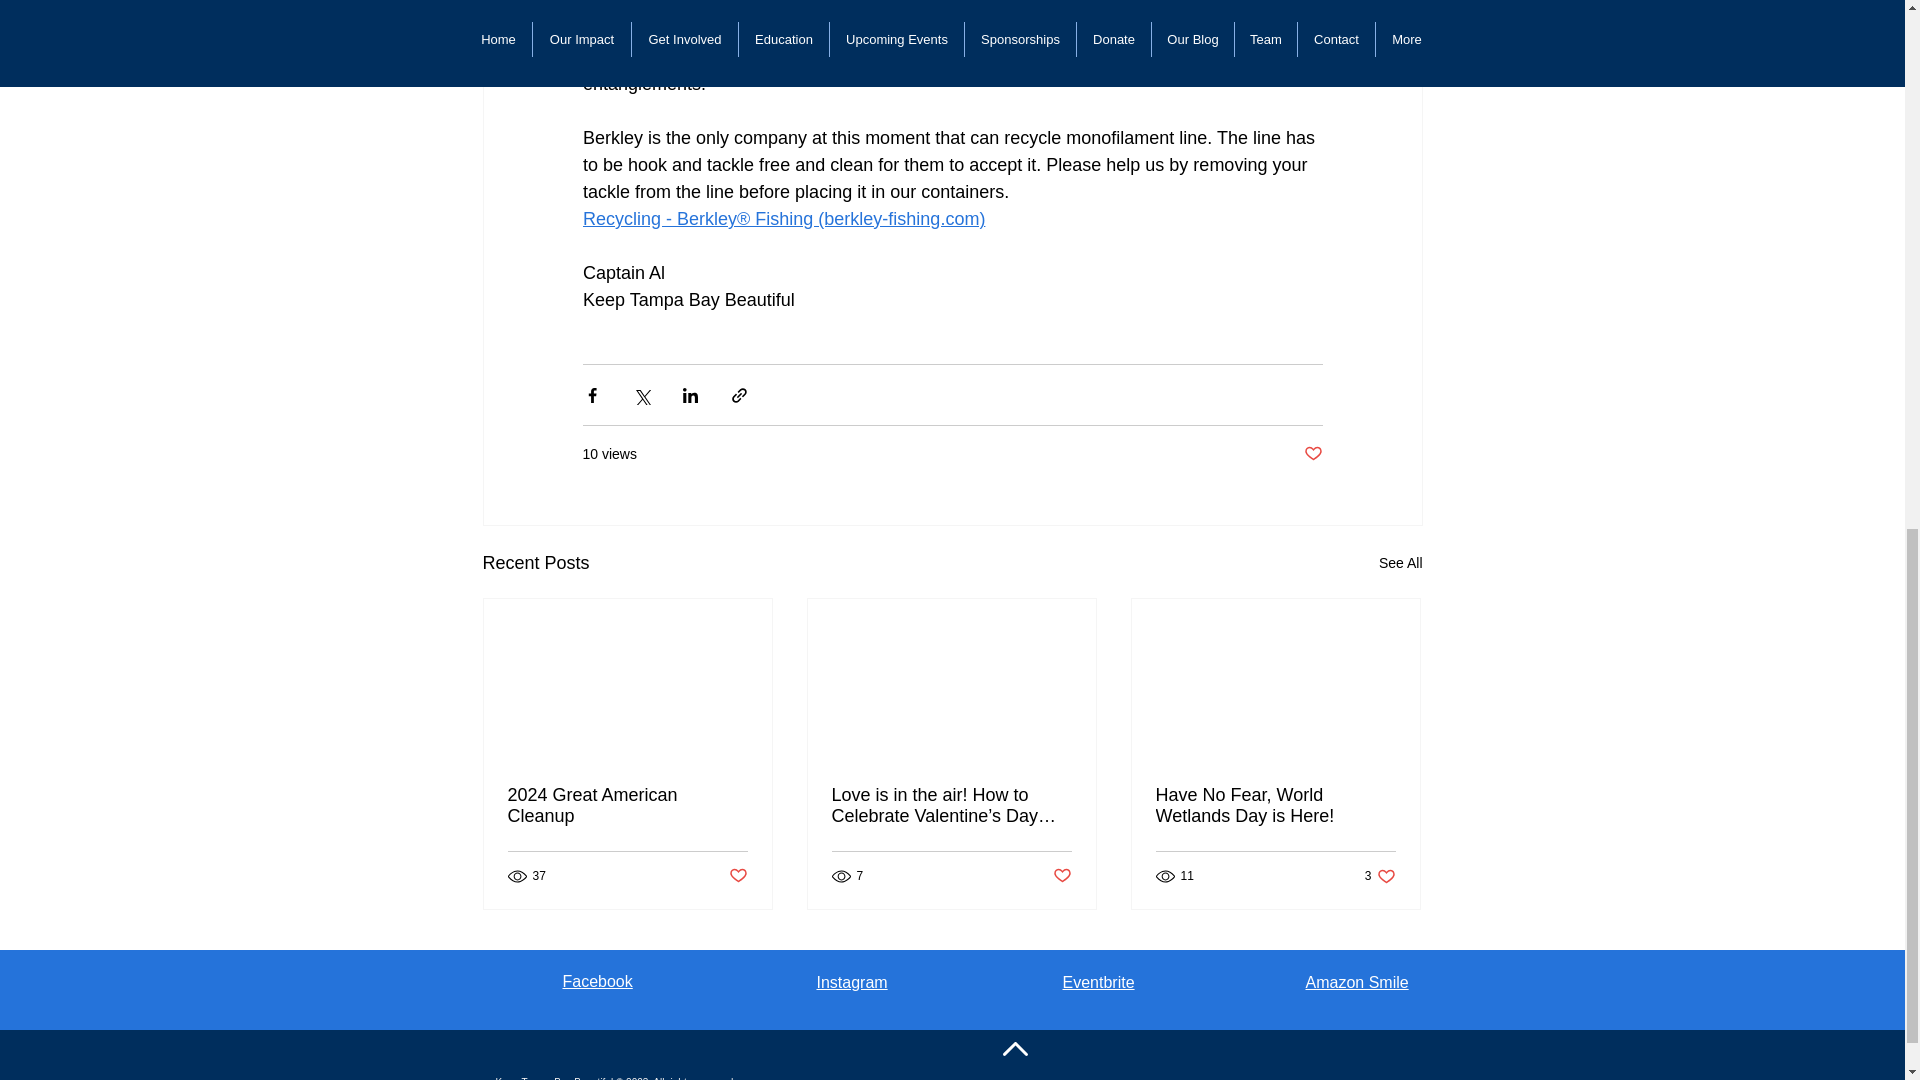  What do you see at coordinates (1400, 562) in the screenshot?
I see `See All` at bounding box center [1400, 562].